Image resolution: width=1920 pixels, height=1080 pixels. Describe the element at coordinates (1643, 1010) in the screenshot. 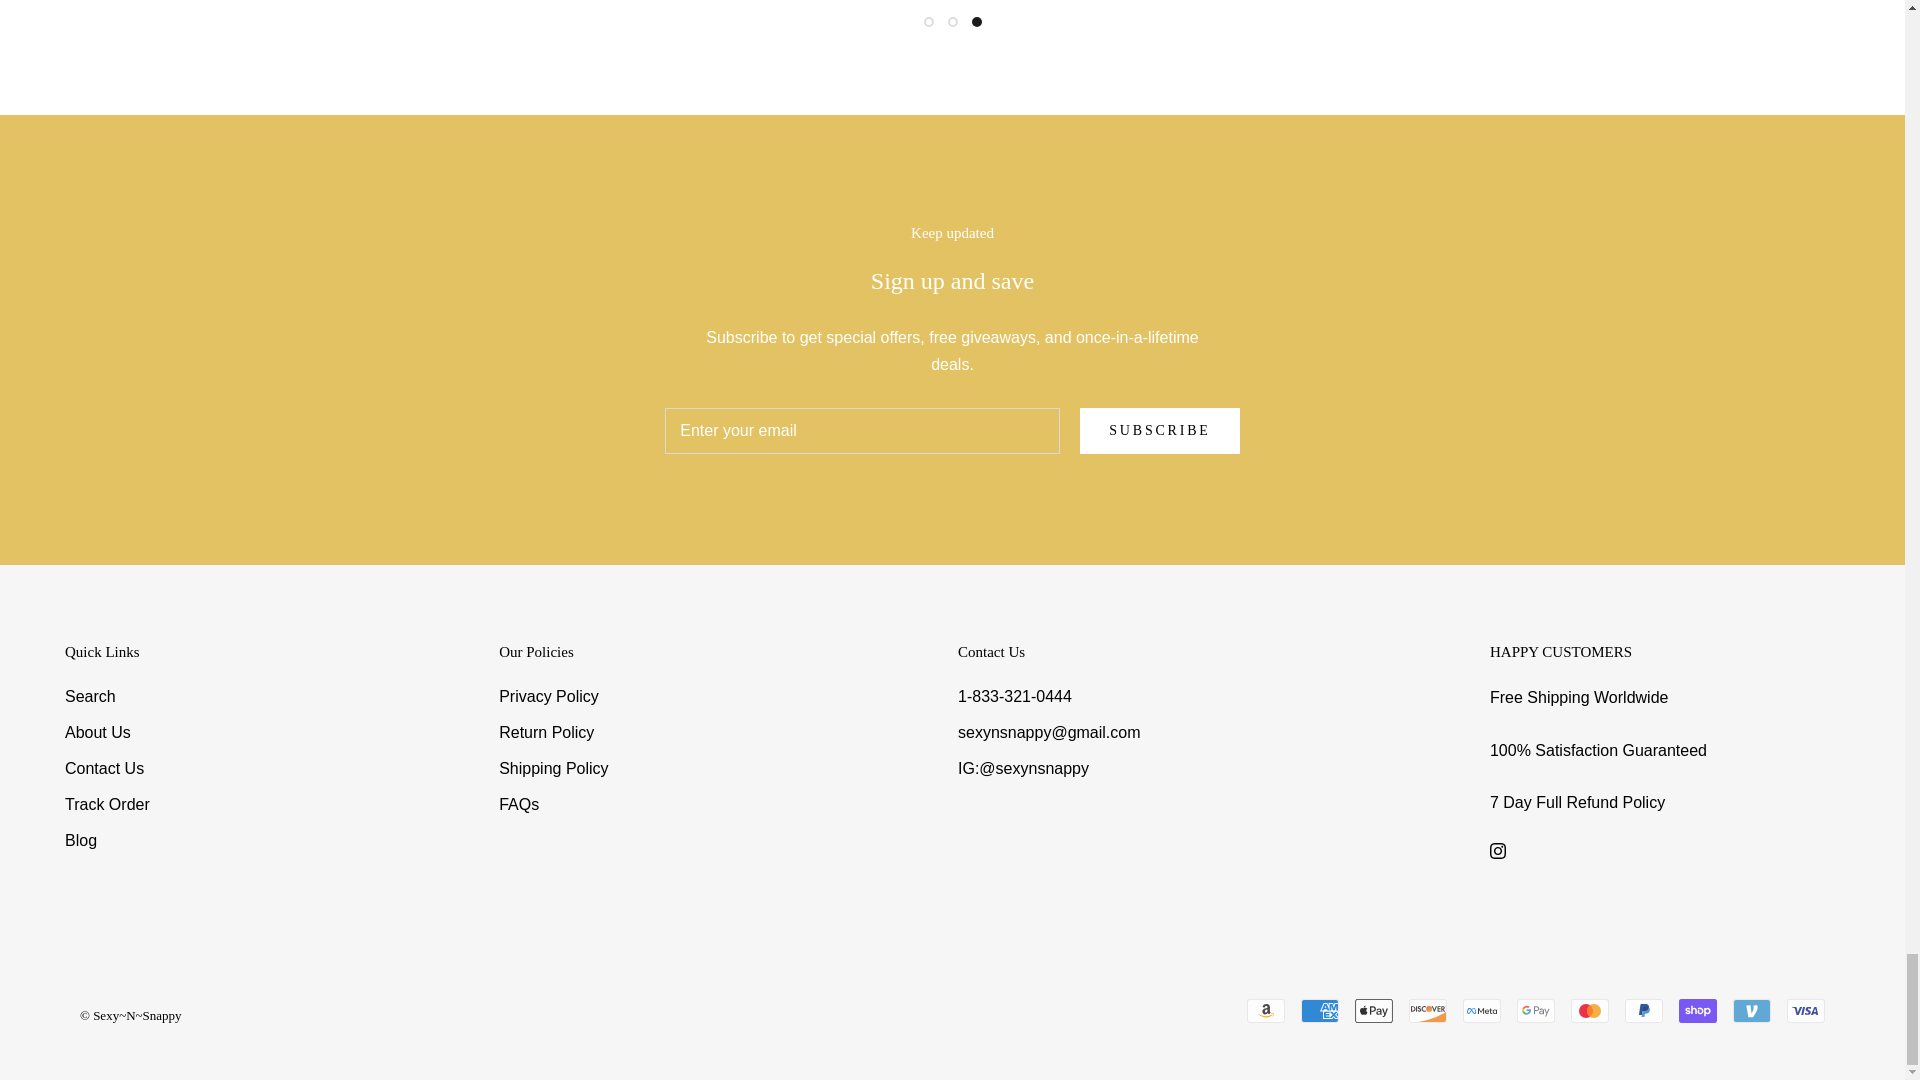

I see `PayPal` at that location.